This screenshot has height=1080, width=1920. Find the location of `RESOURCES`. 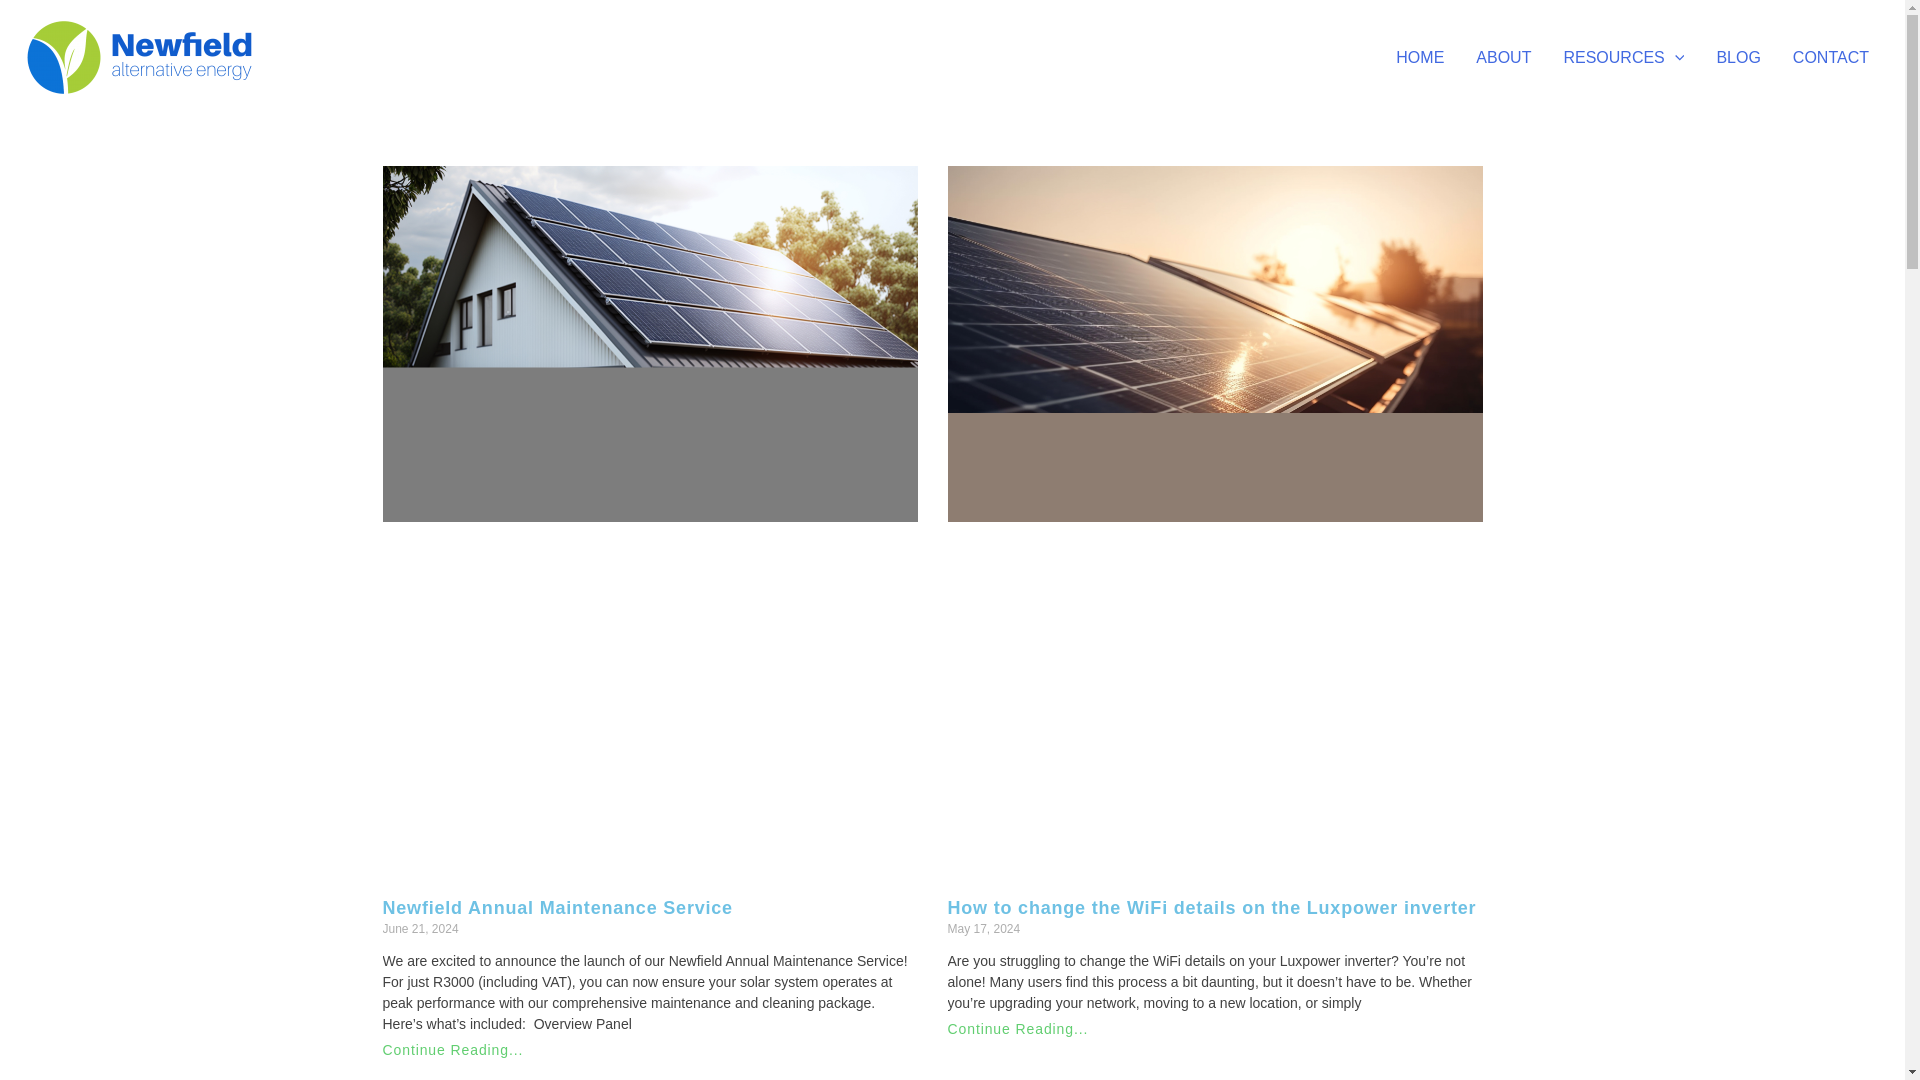

RESOURCES is located at coordinates (1623, 57).